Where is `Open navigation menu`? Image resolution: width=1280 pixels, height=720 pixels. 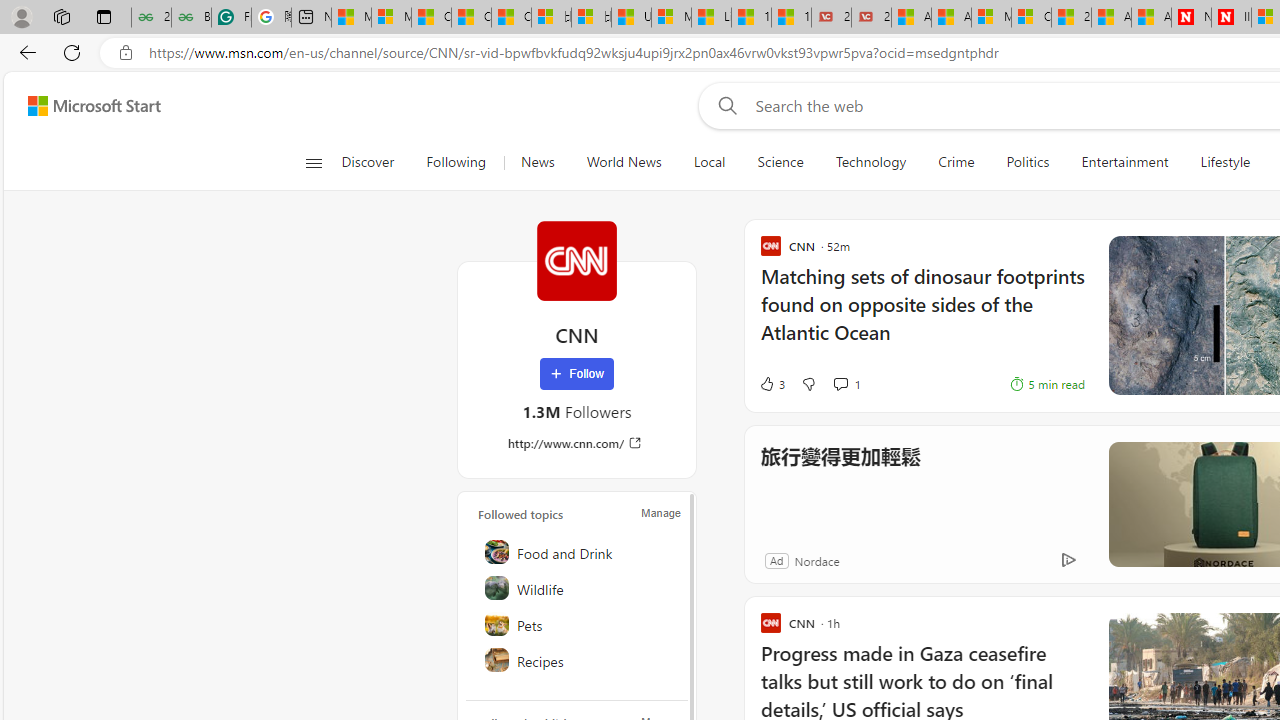
Open navigation menu is located at coordinates (313, 162).